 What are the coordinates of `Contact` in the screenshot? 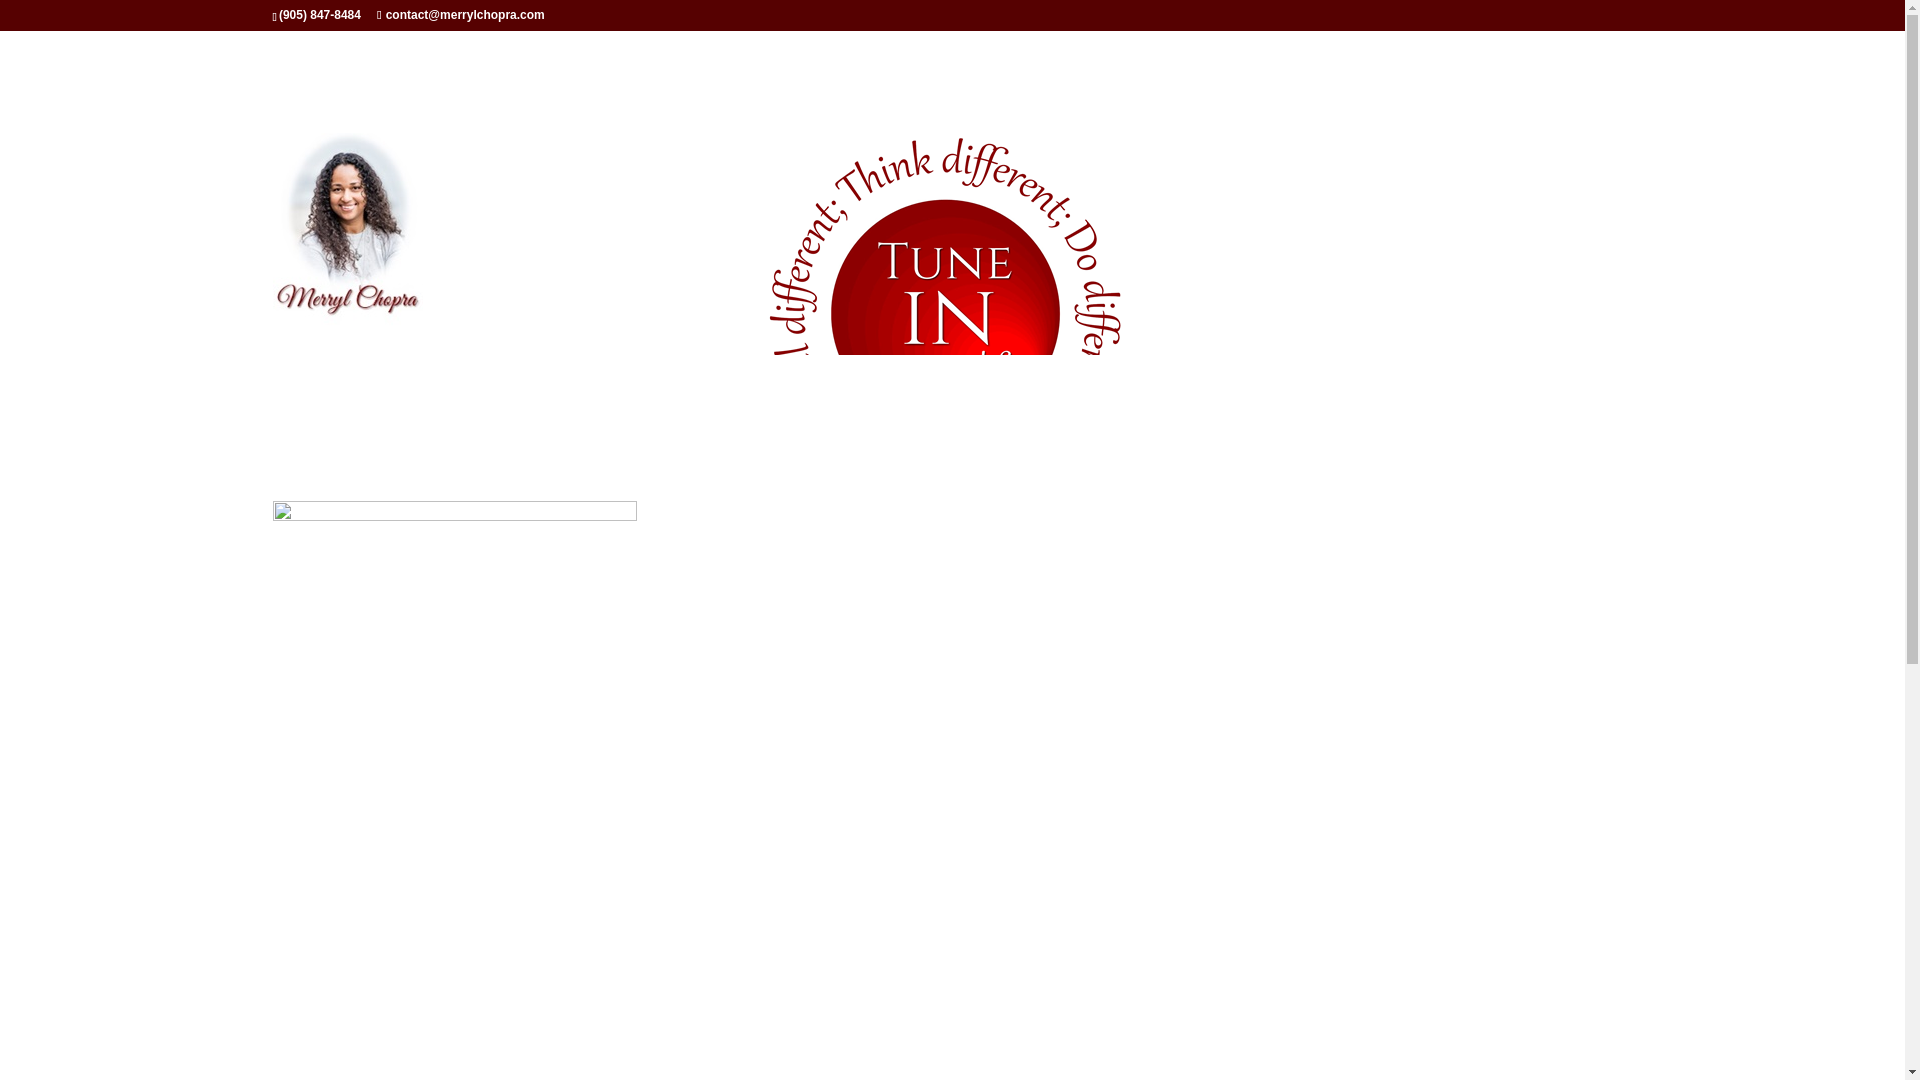 It's located at (1266, 957).